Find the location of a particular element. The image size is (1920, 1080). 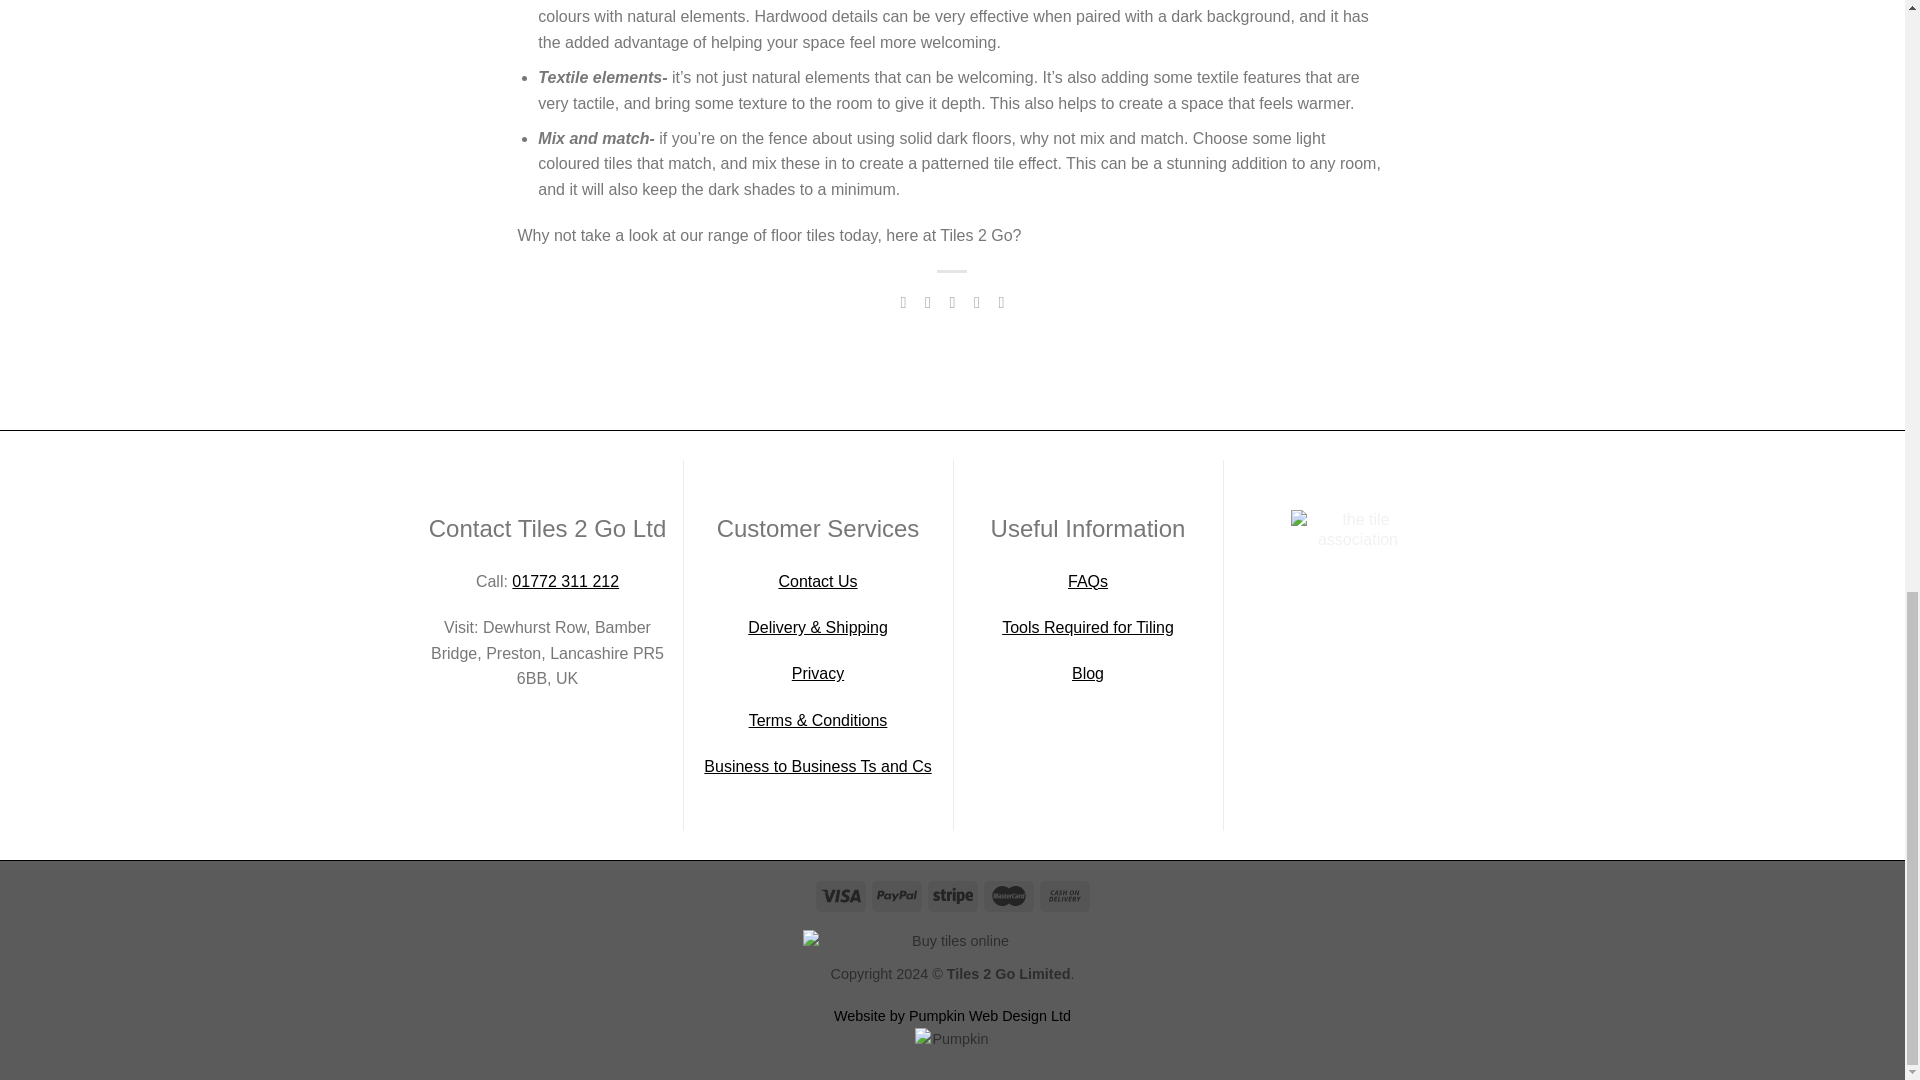

01772 311 212 is located at coordinates (565, 581).